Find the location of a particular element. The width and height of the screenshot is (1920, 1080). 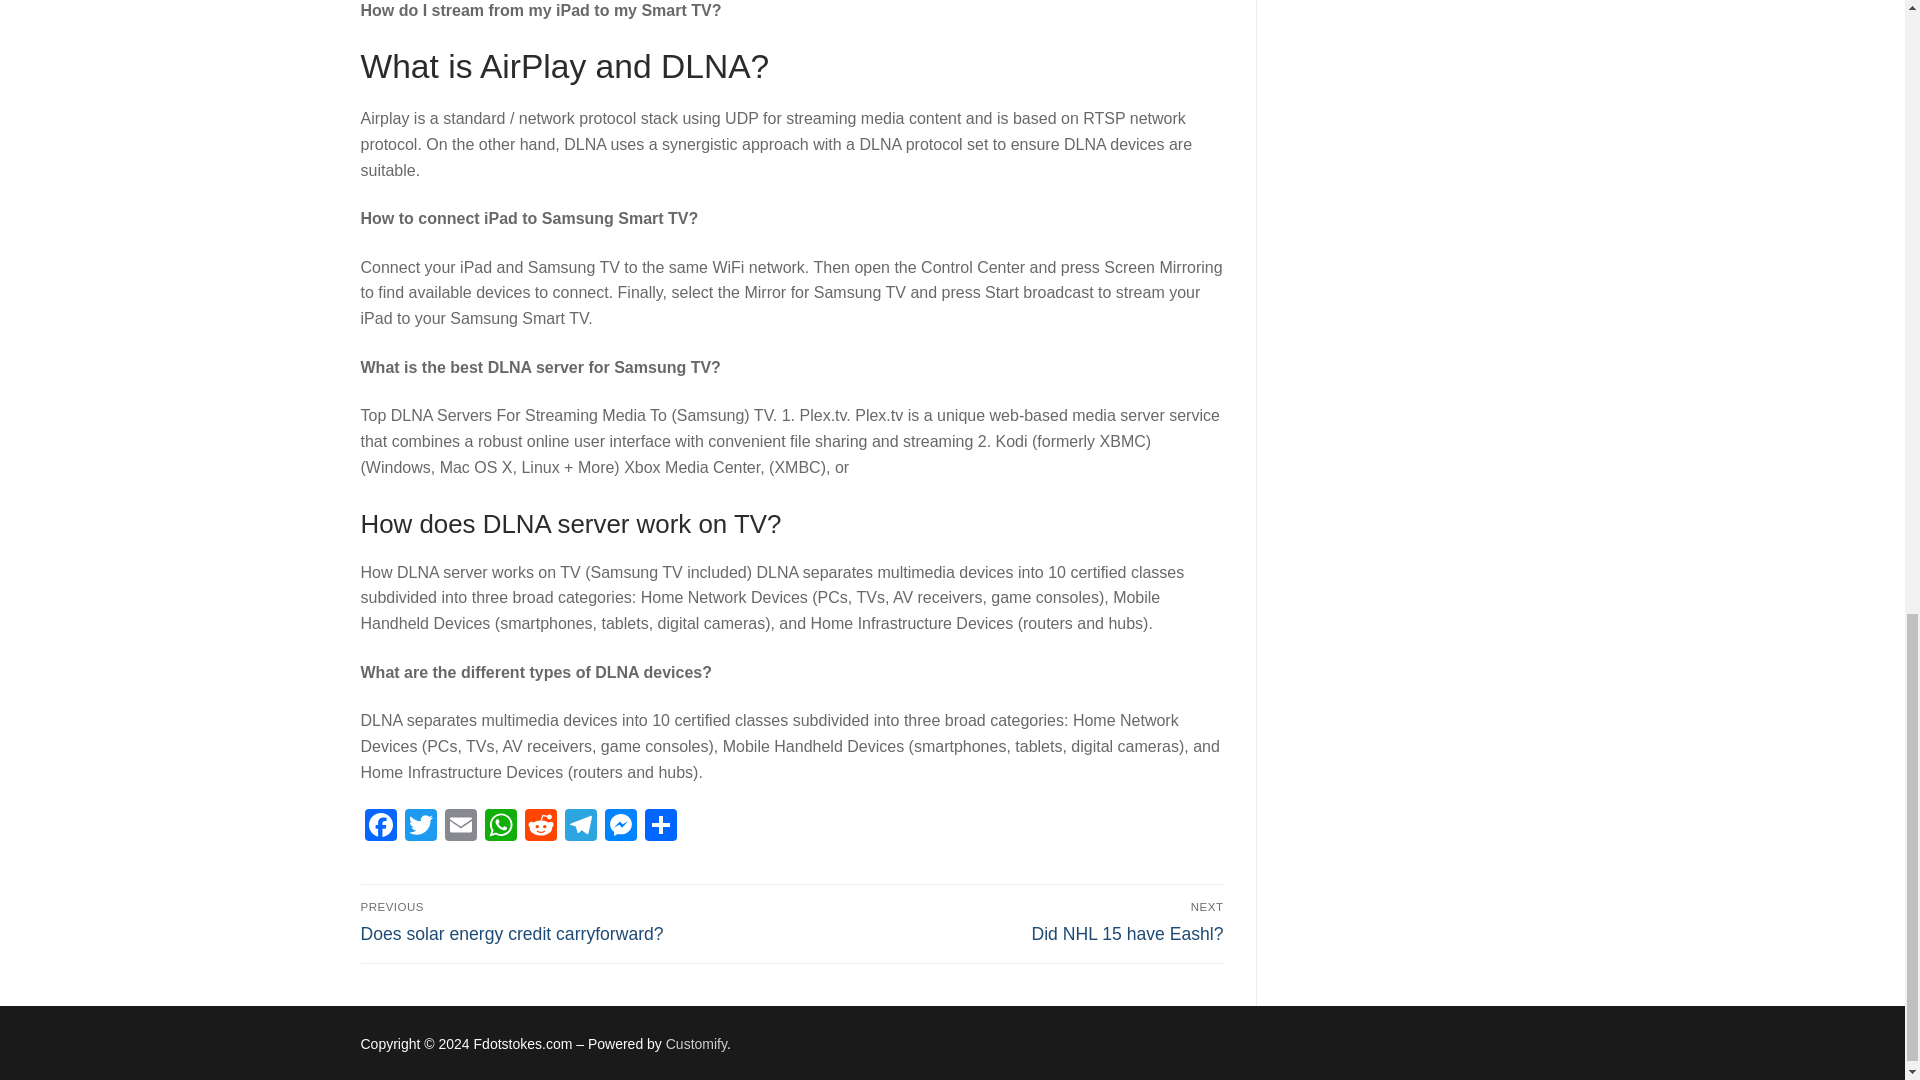

Email is located at coordinates (460, 826).